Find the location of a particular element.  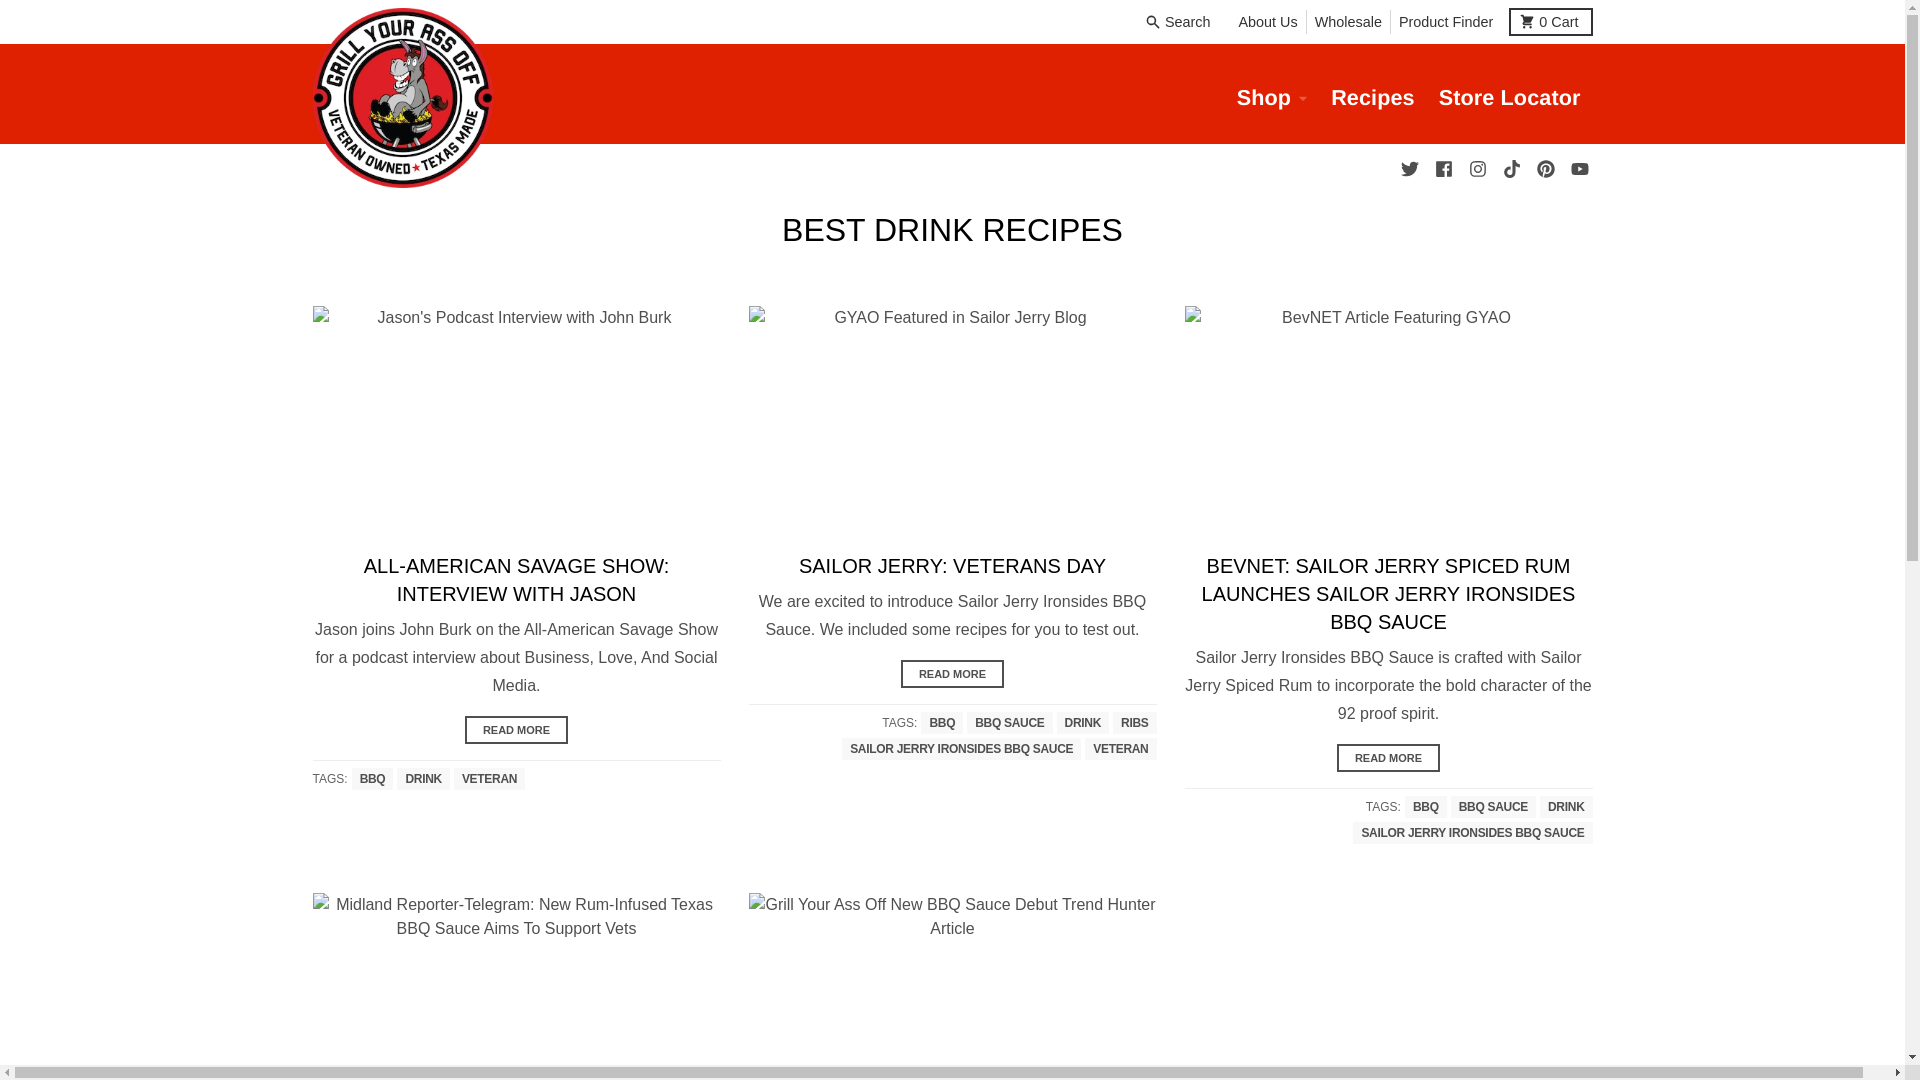

Pinterest - Grill Your Ass Off is located at coordinates (1544, 168).